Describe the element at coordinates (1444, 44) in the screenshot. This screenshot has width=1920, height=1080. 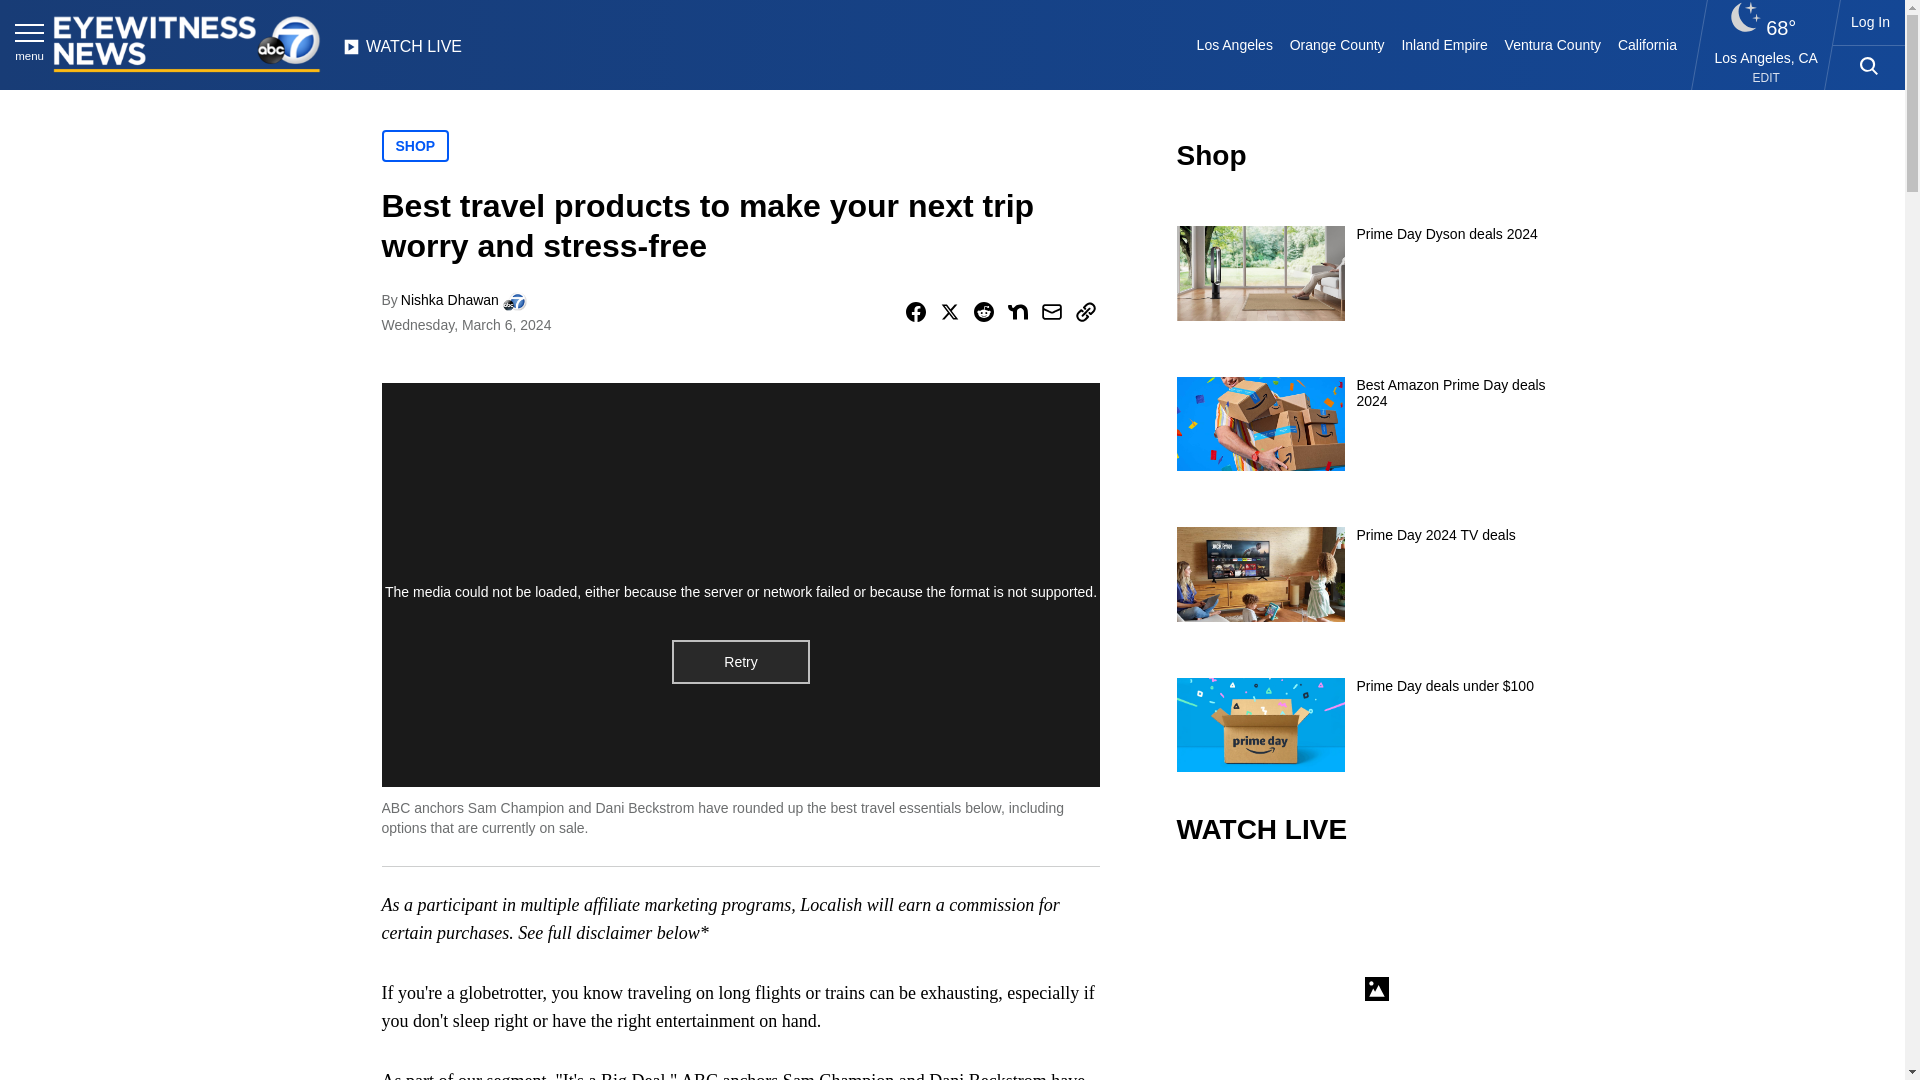
I see `Inland Empire` at that location.